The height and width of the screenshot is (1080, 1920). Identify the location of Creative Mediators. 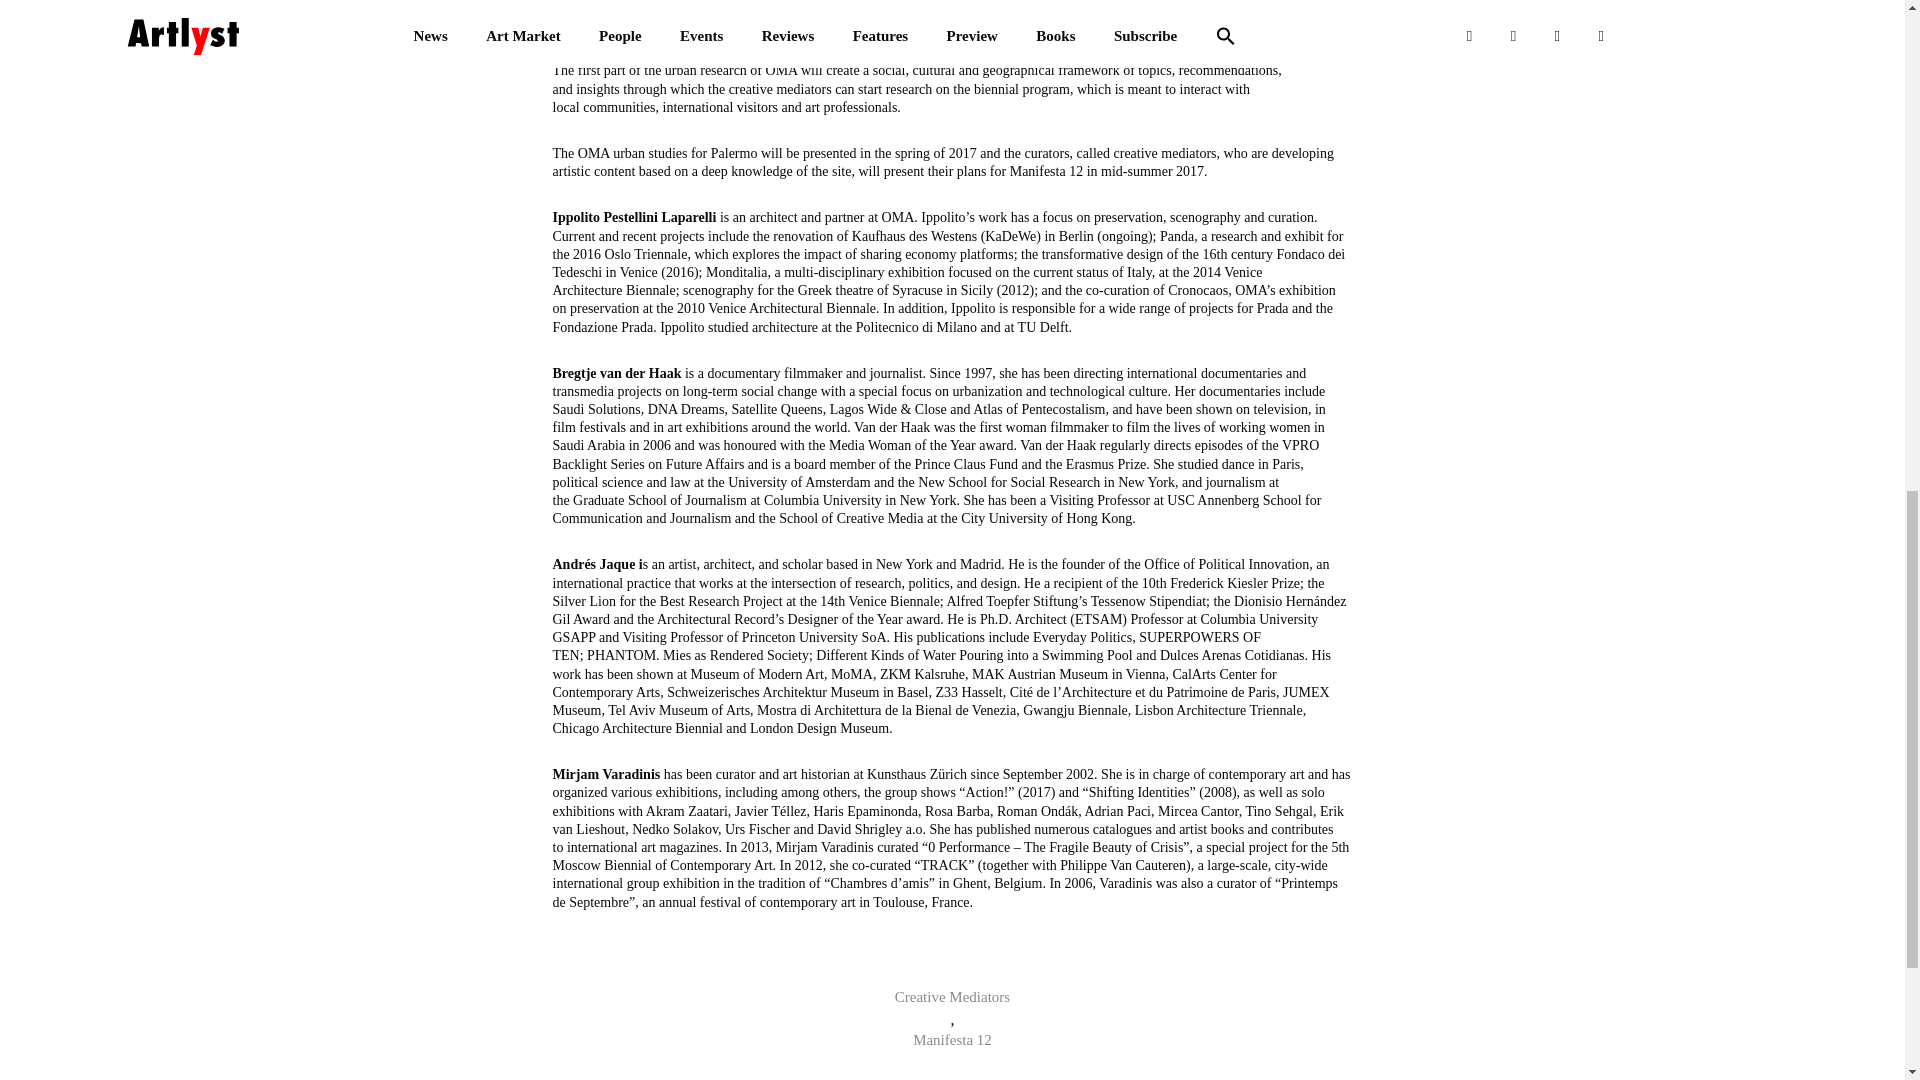
(952, 999).